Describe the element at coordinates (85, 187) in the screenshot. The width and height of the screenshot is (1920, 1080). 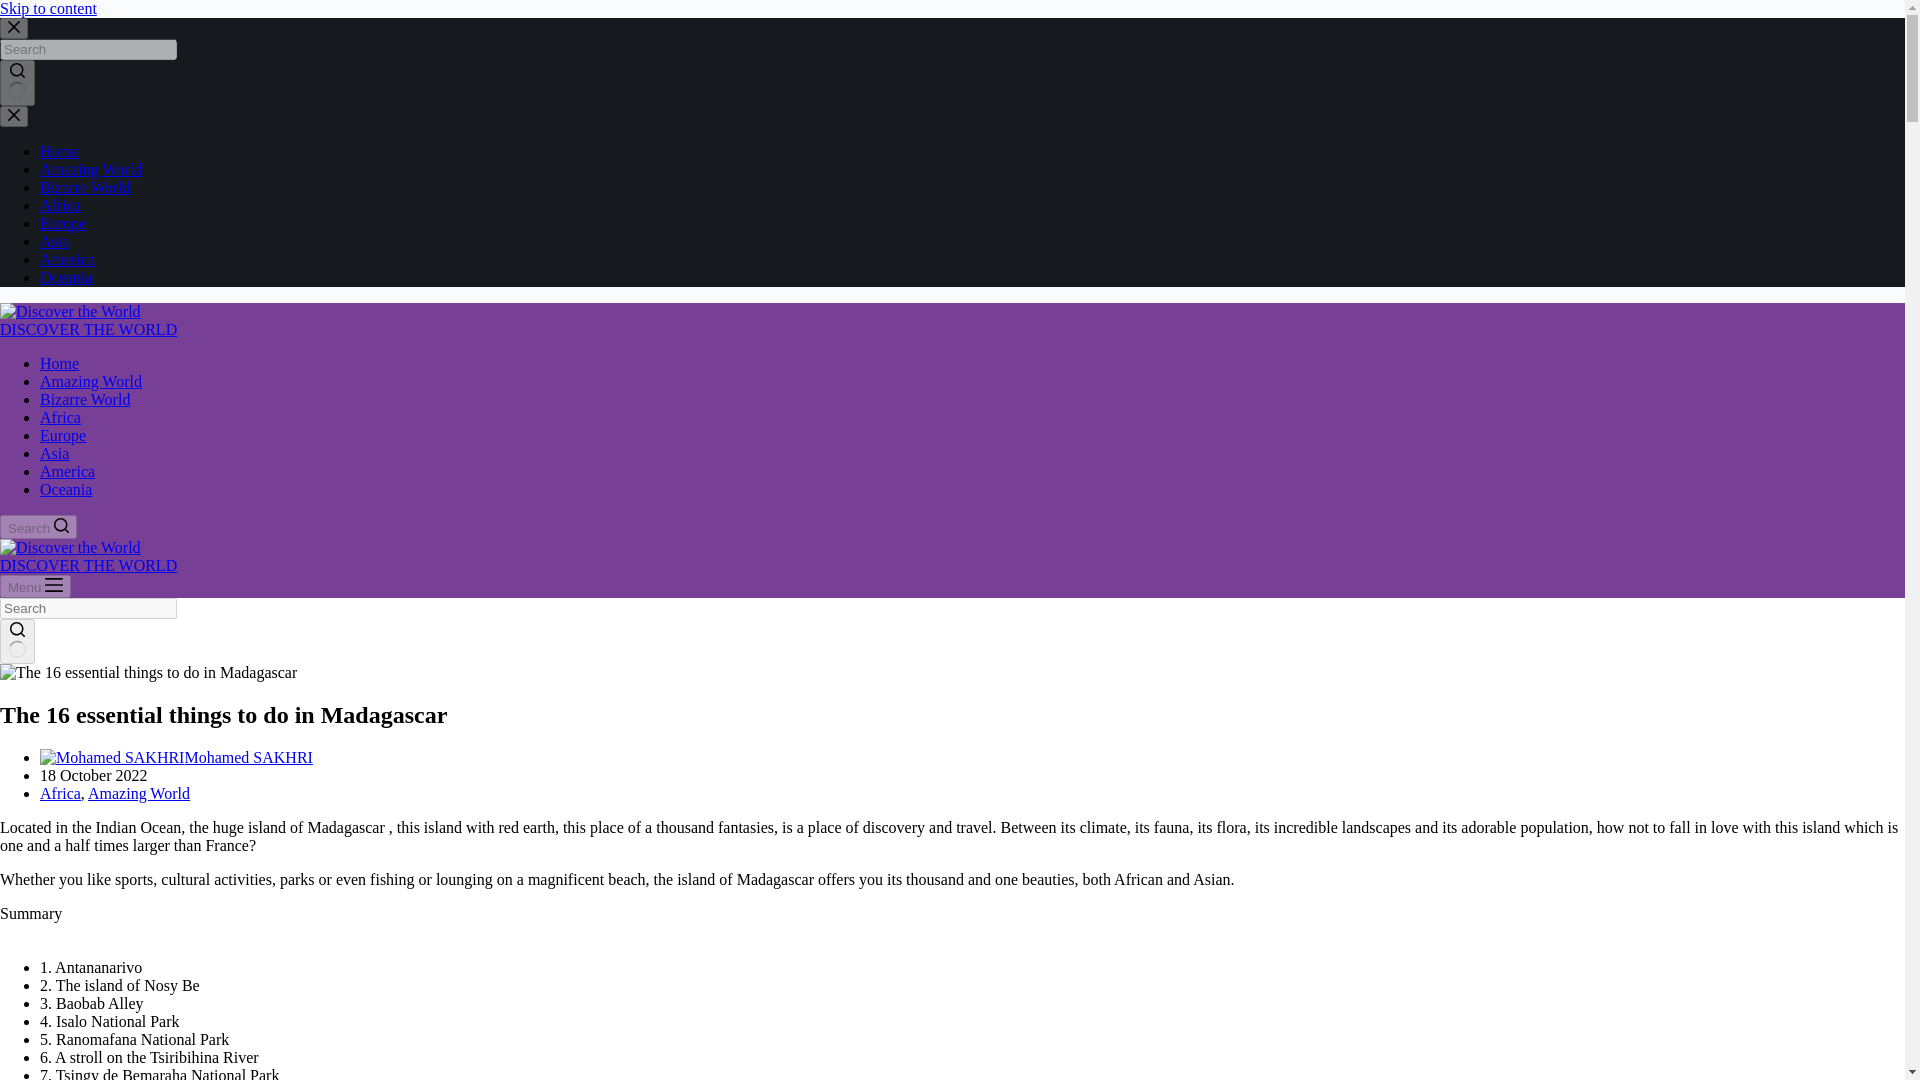
I see `Bizarre World` at that location.